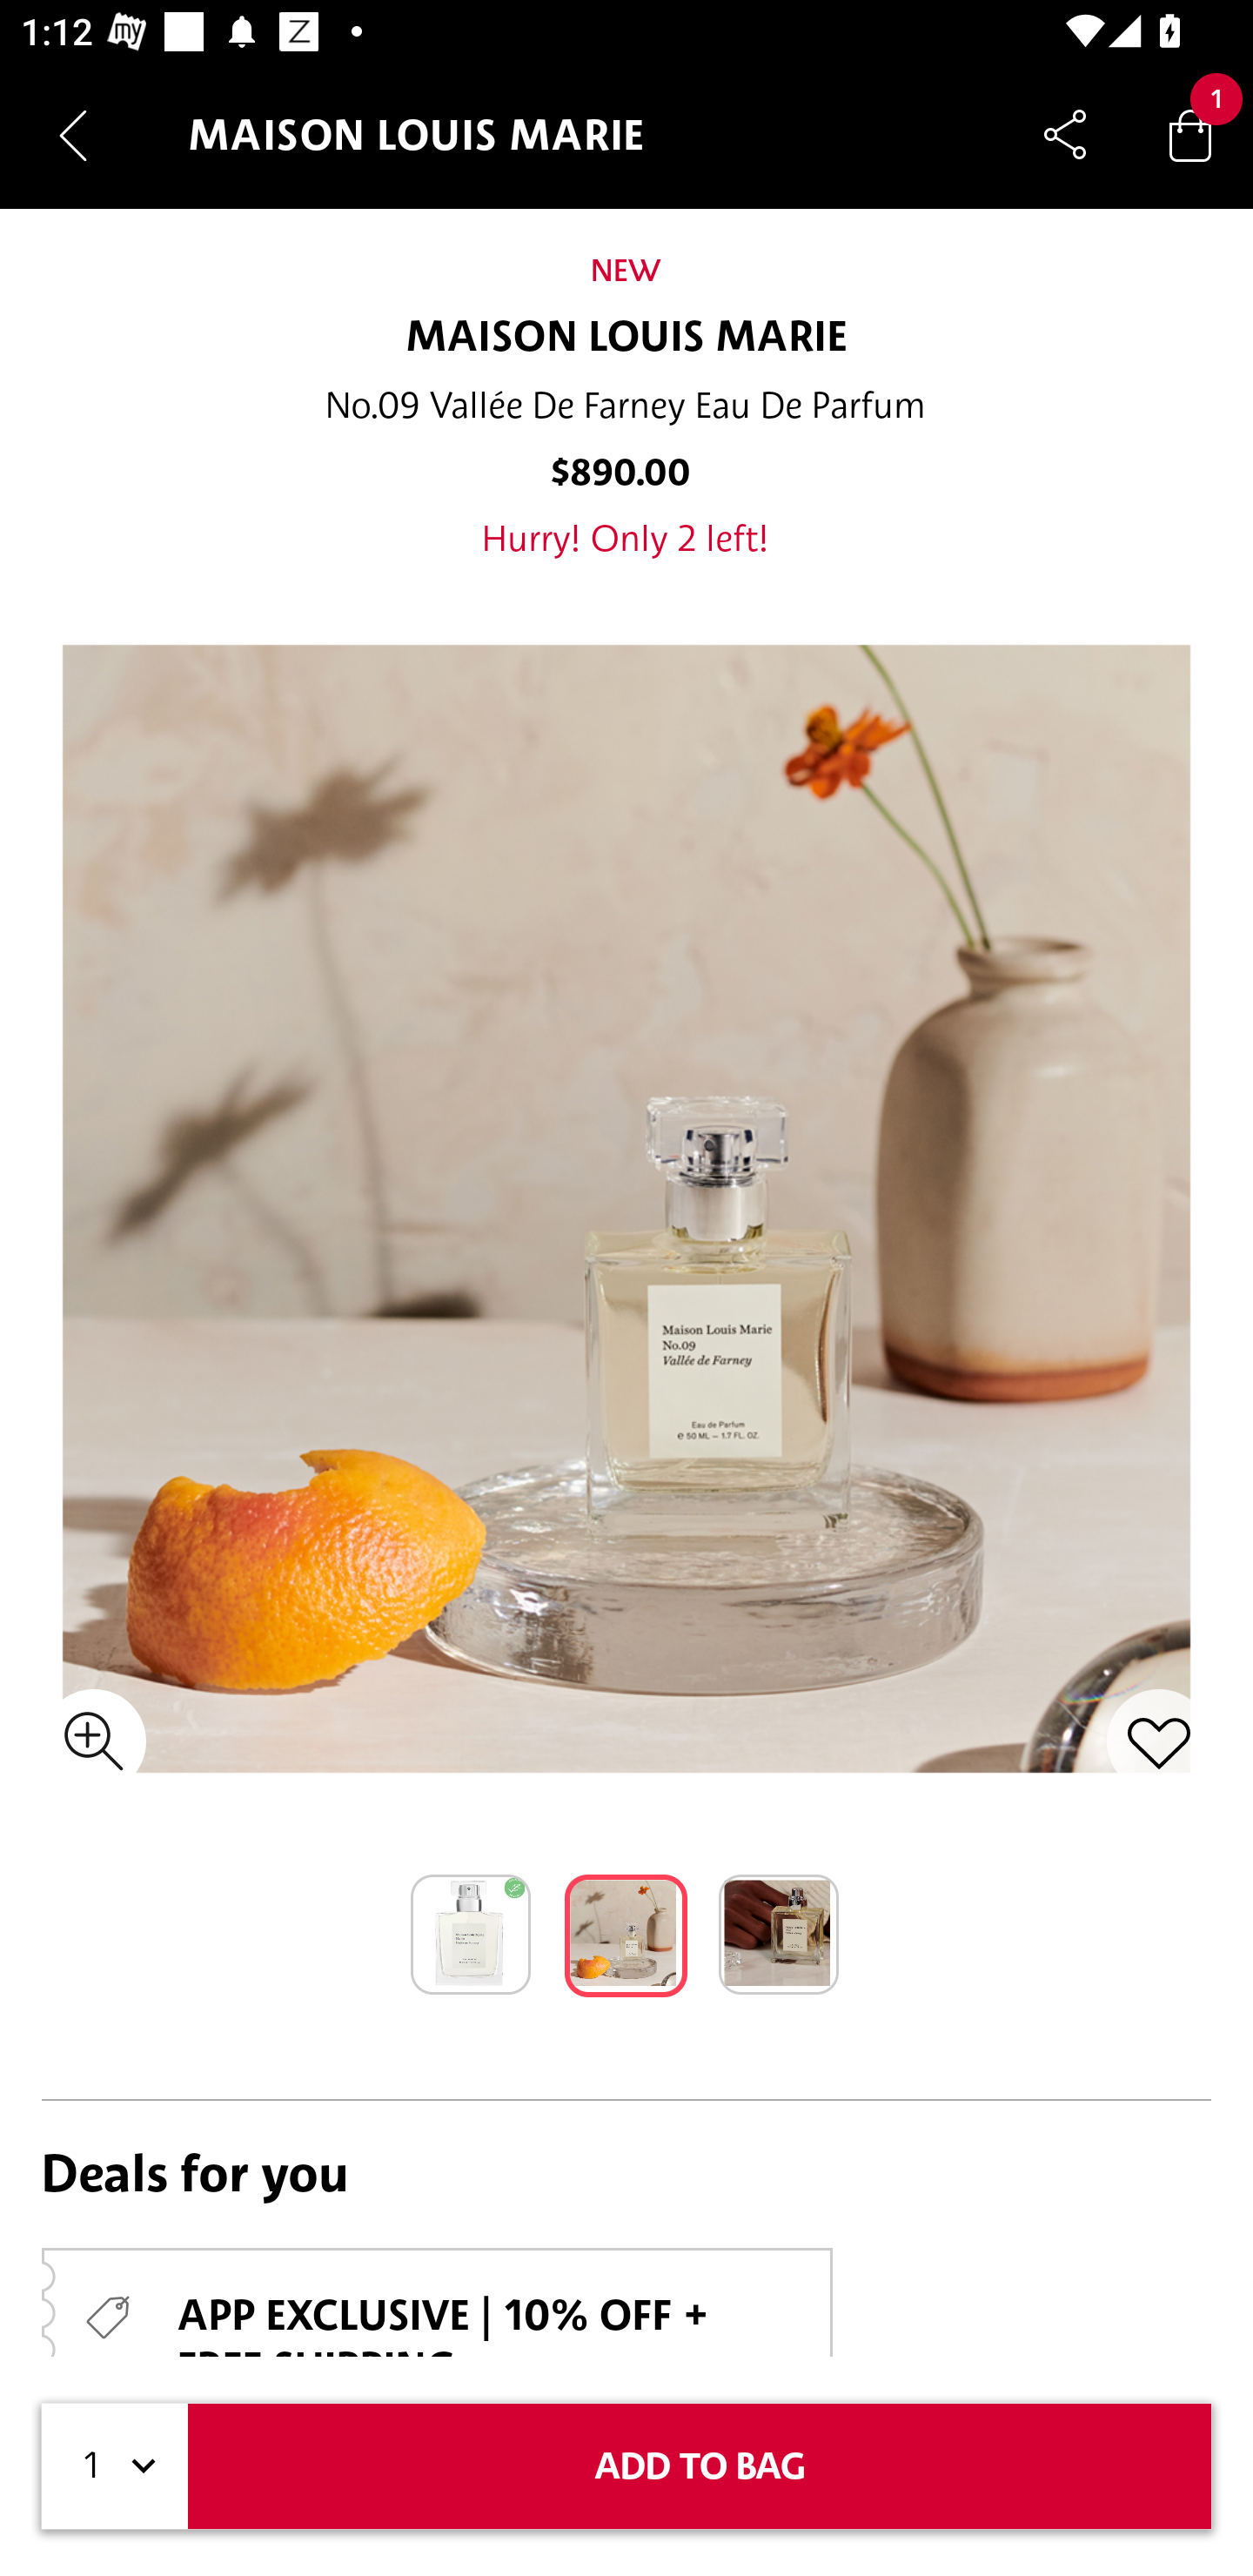  Describe the element at coordinates (626, 338) in the screenshot. I see `MAISON LOUIS MARIE` at that location.